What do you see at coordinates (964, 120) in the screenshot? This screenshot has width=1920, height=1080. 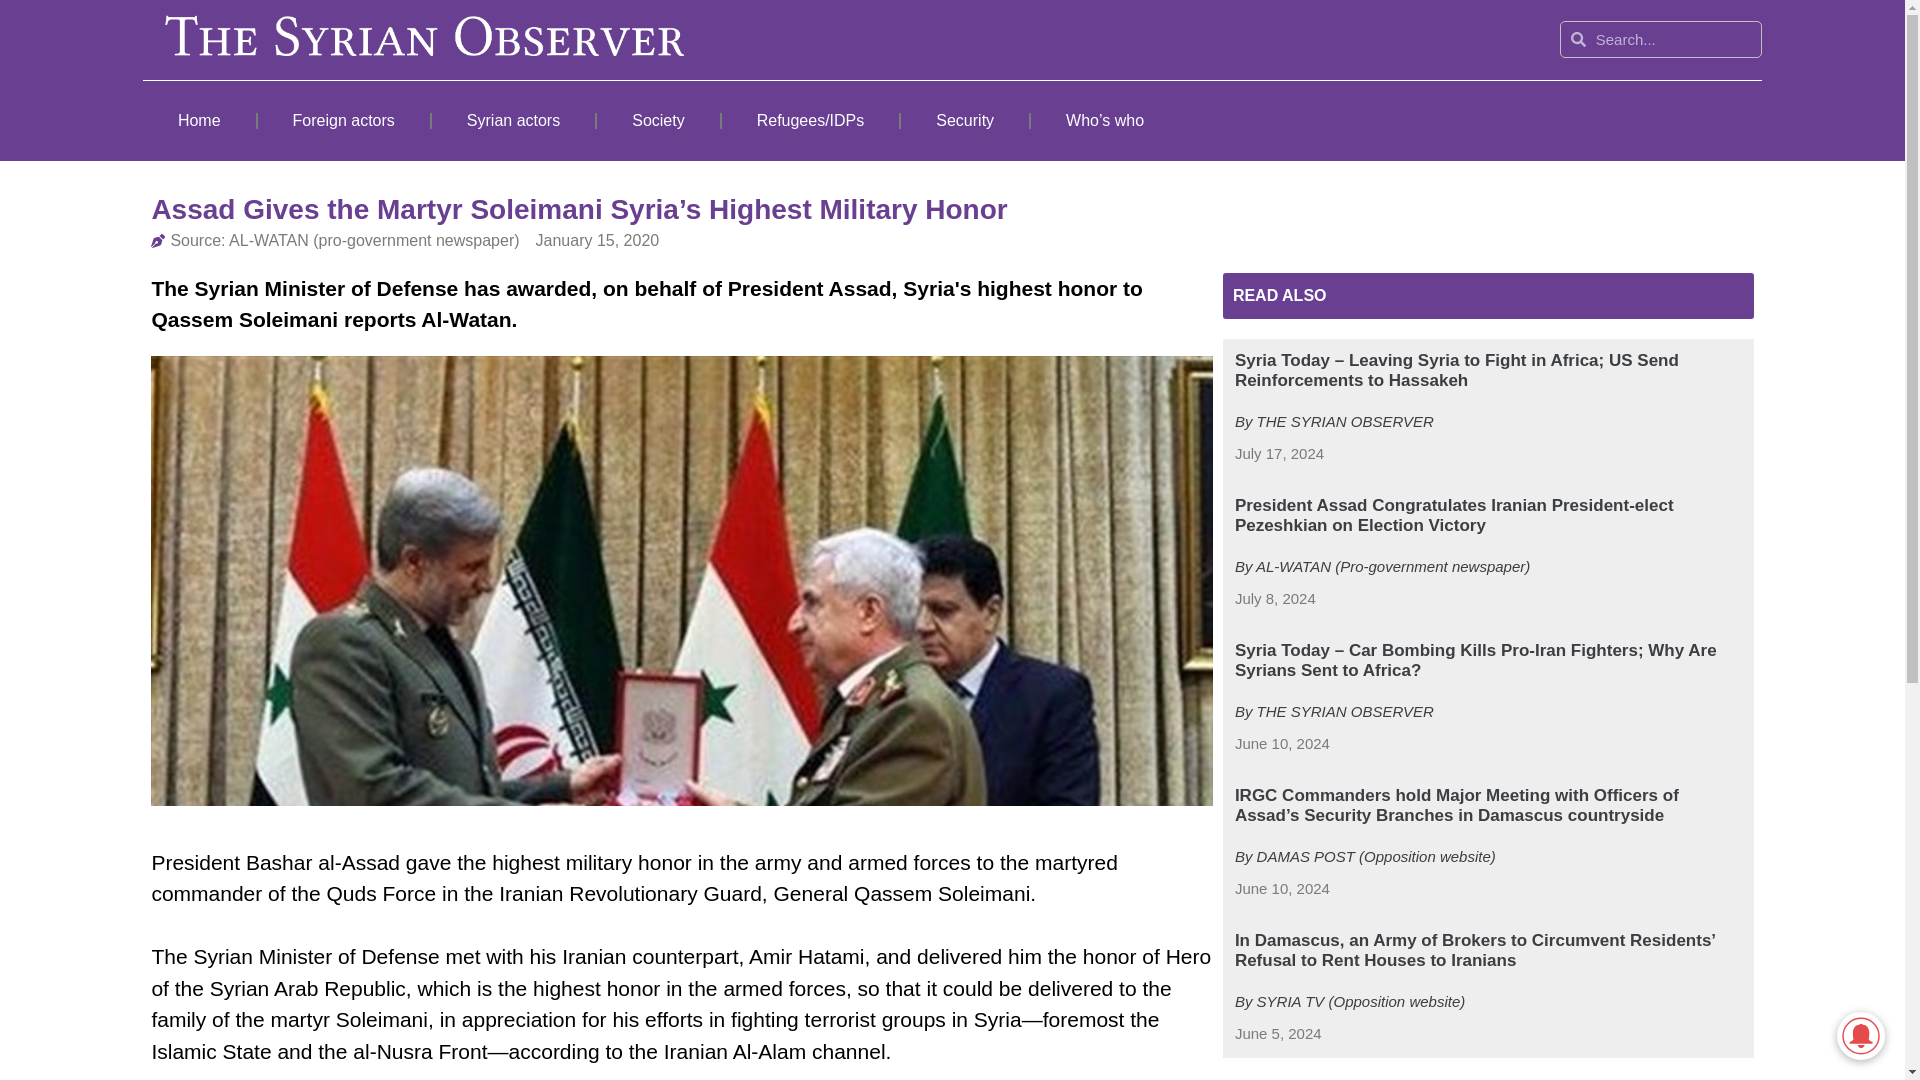 I see `Security` at bounding box center [964, 120].